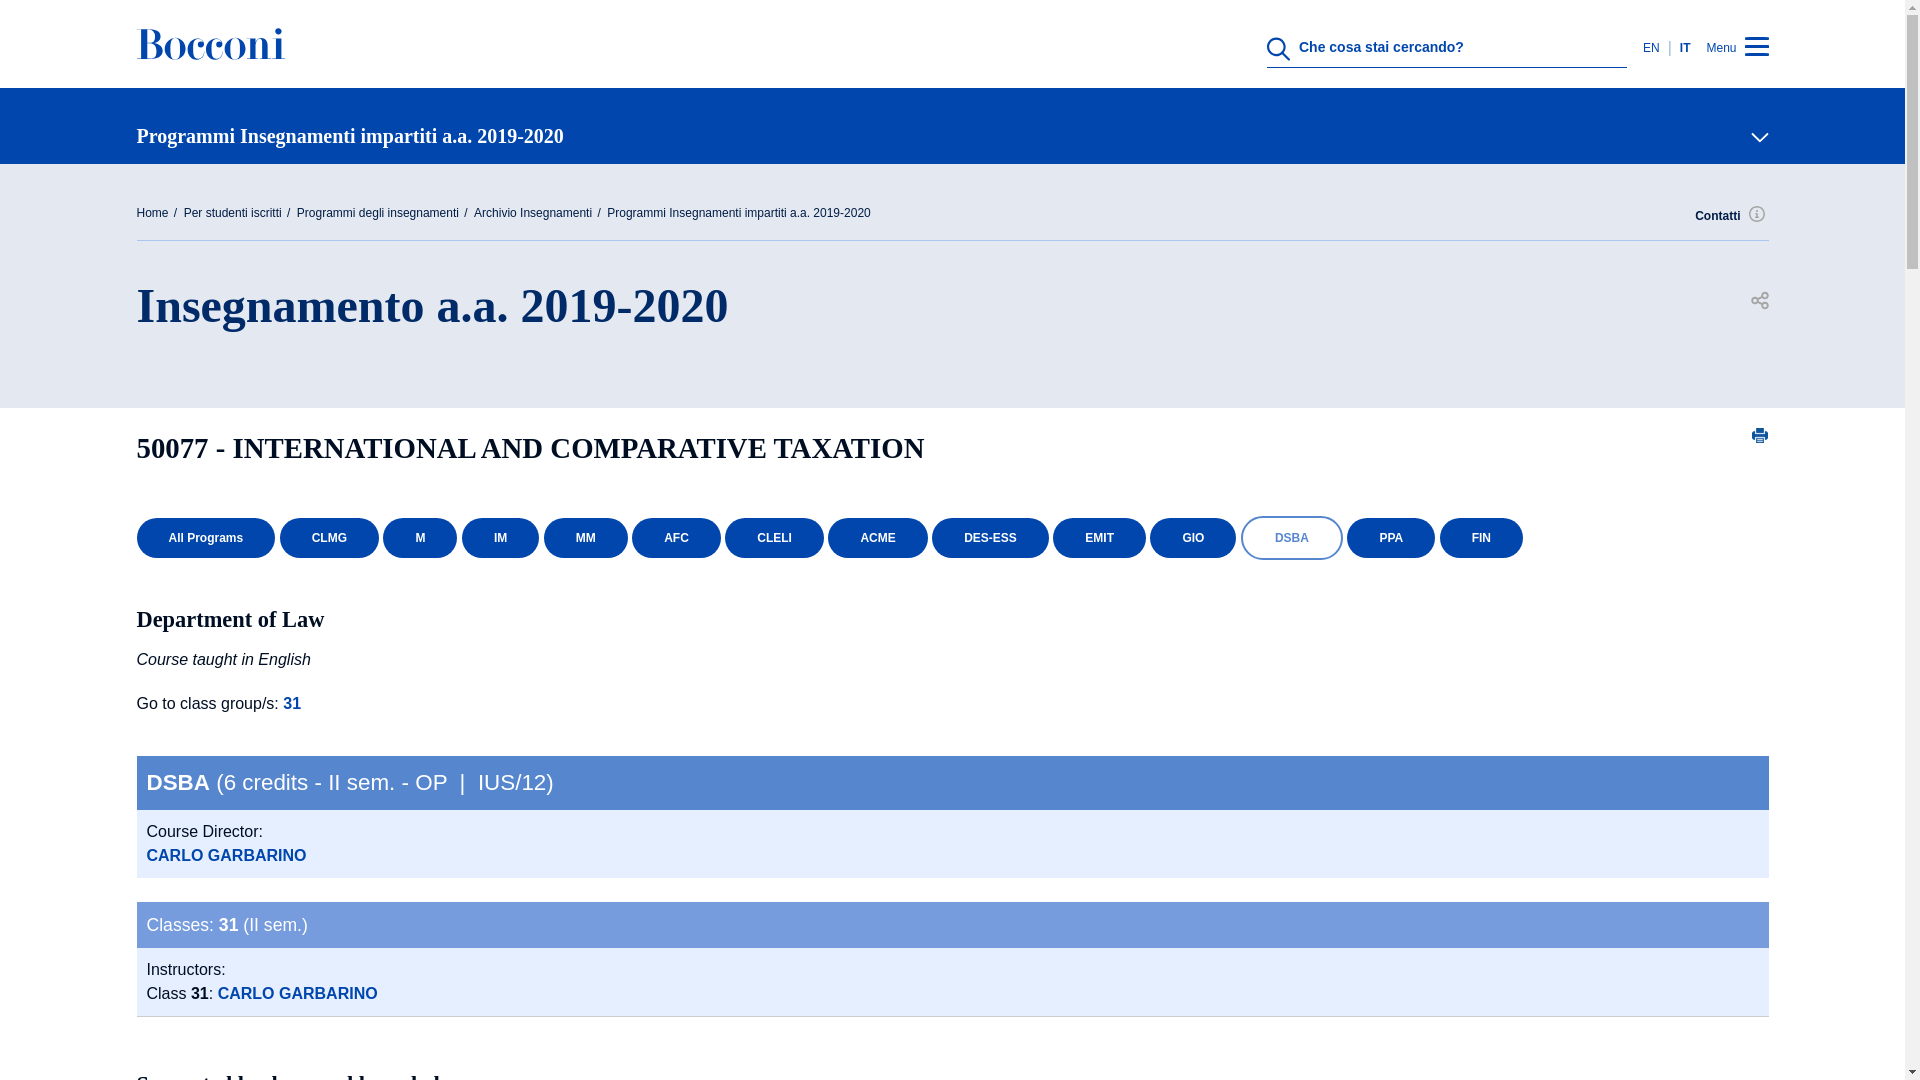  Describe the element at coordinates (1656, 48) in the screenshot. I see `English` at that location.